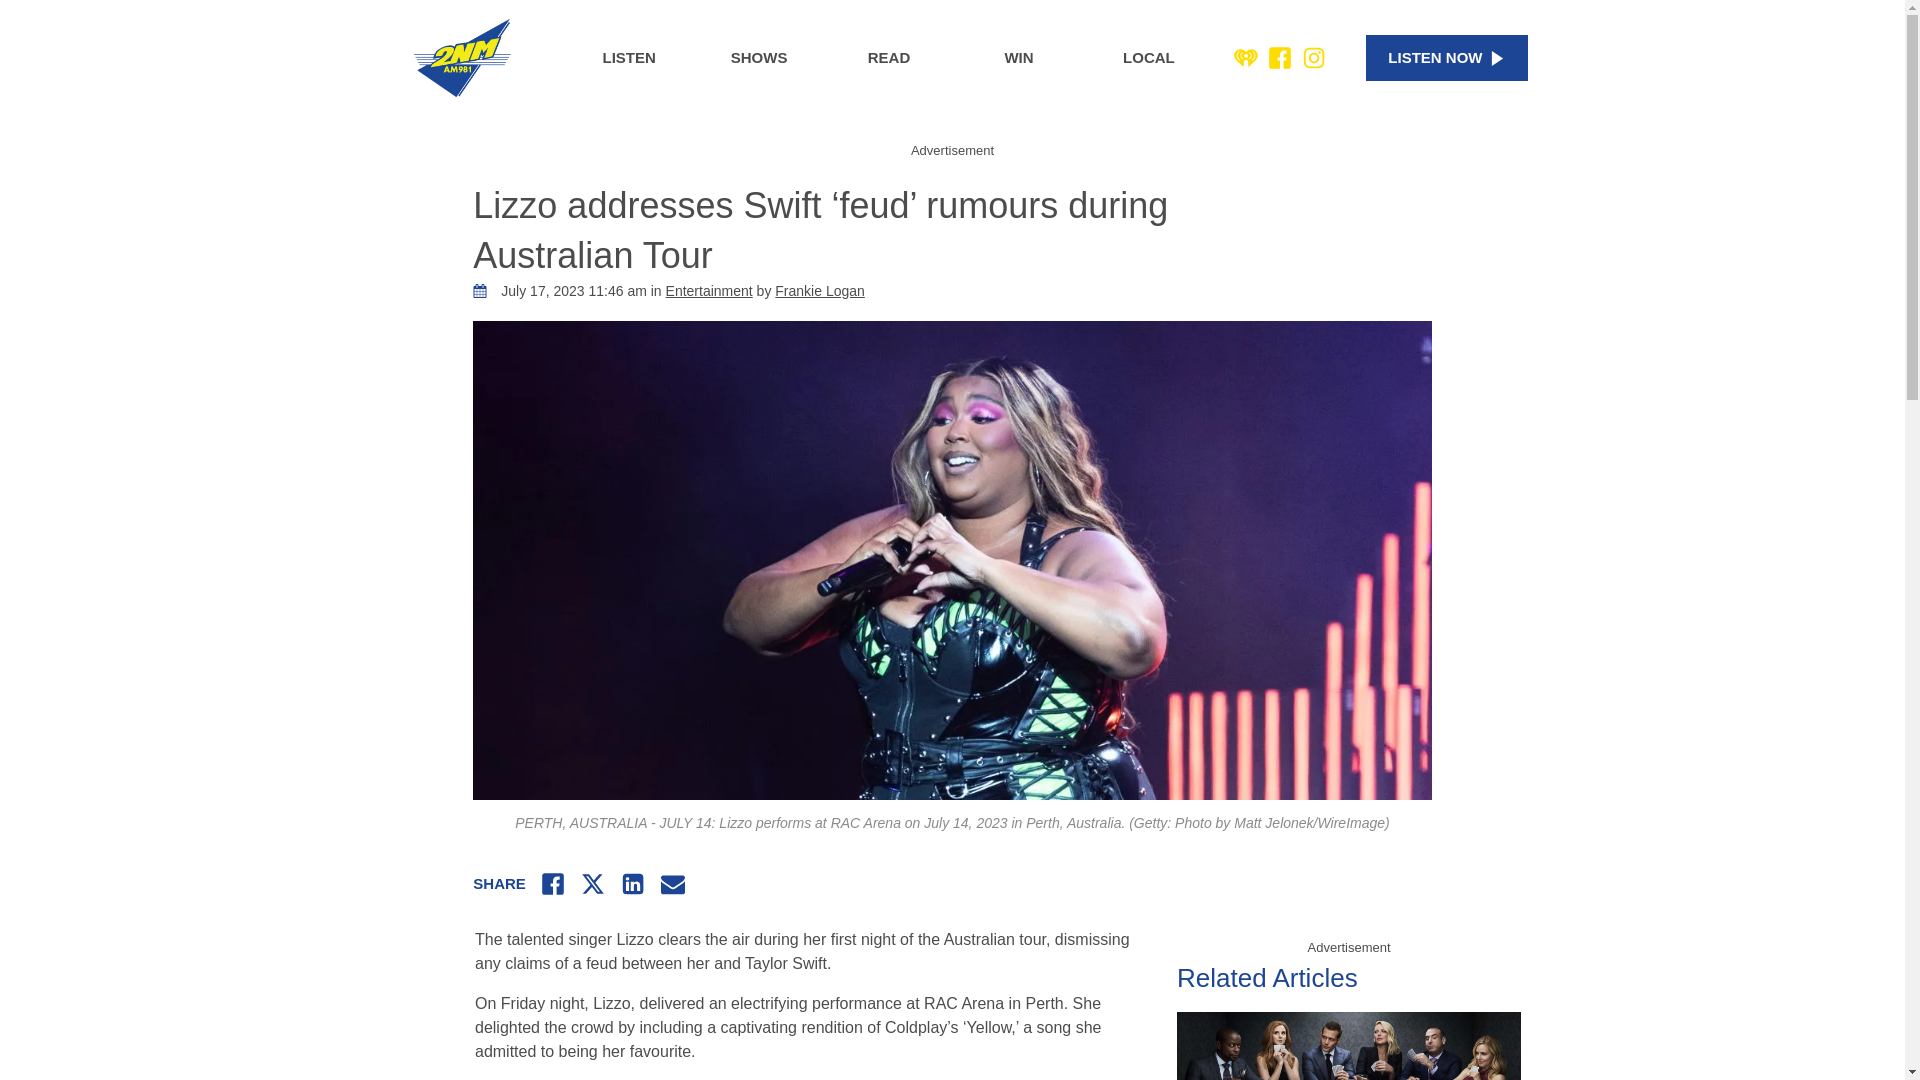  I want to click on WIN, so click(1019, 58).